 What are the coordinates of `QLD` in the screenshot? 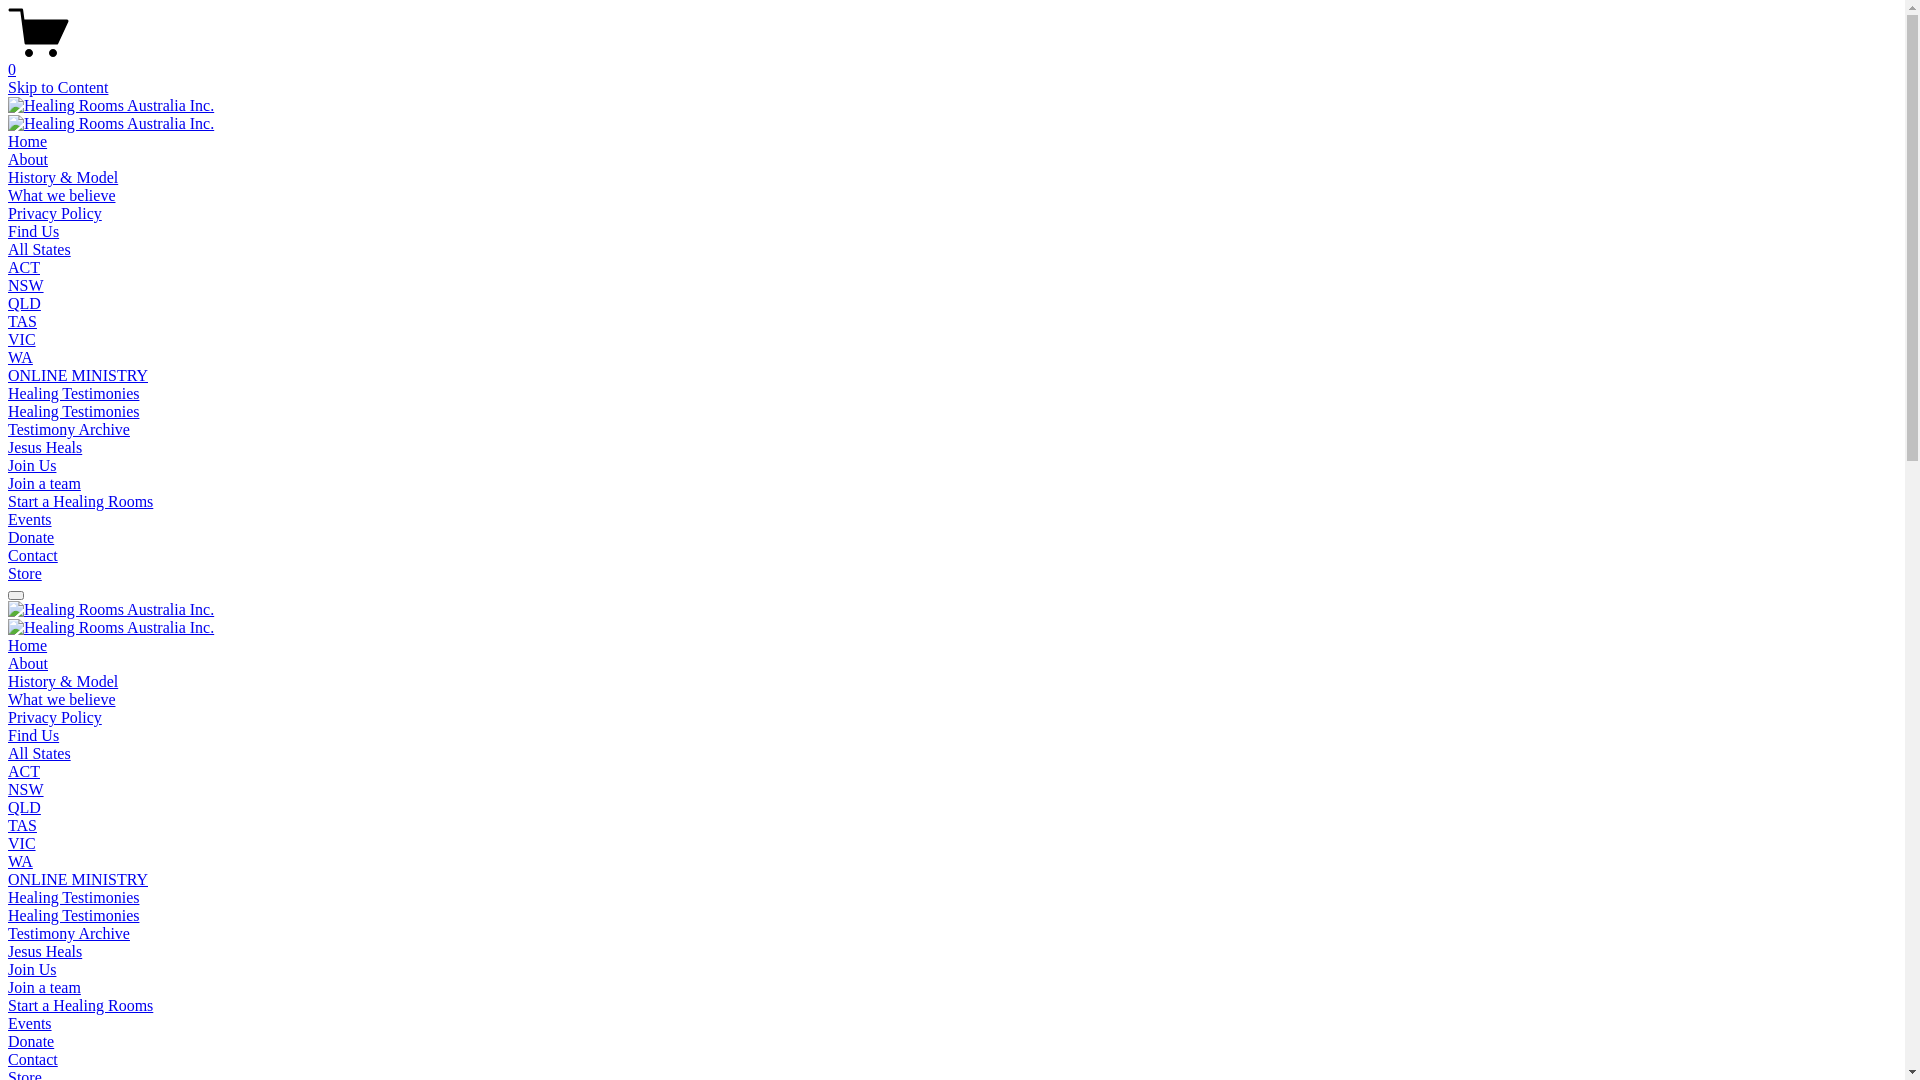 It's located at (24, 808).